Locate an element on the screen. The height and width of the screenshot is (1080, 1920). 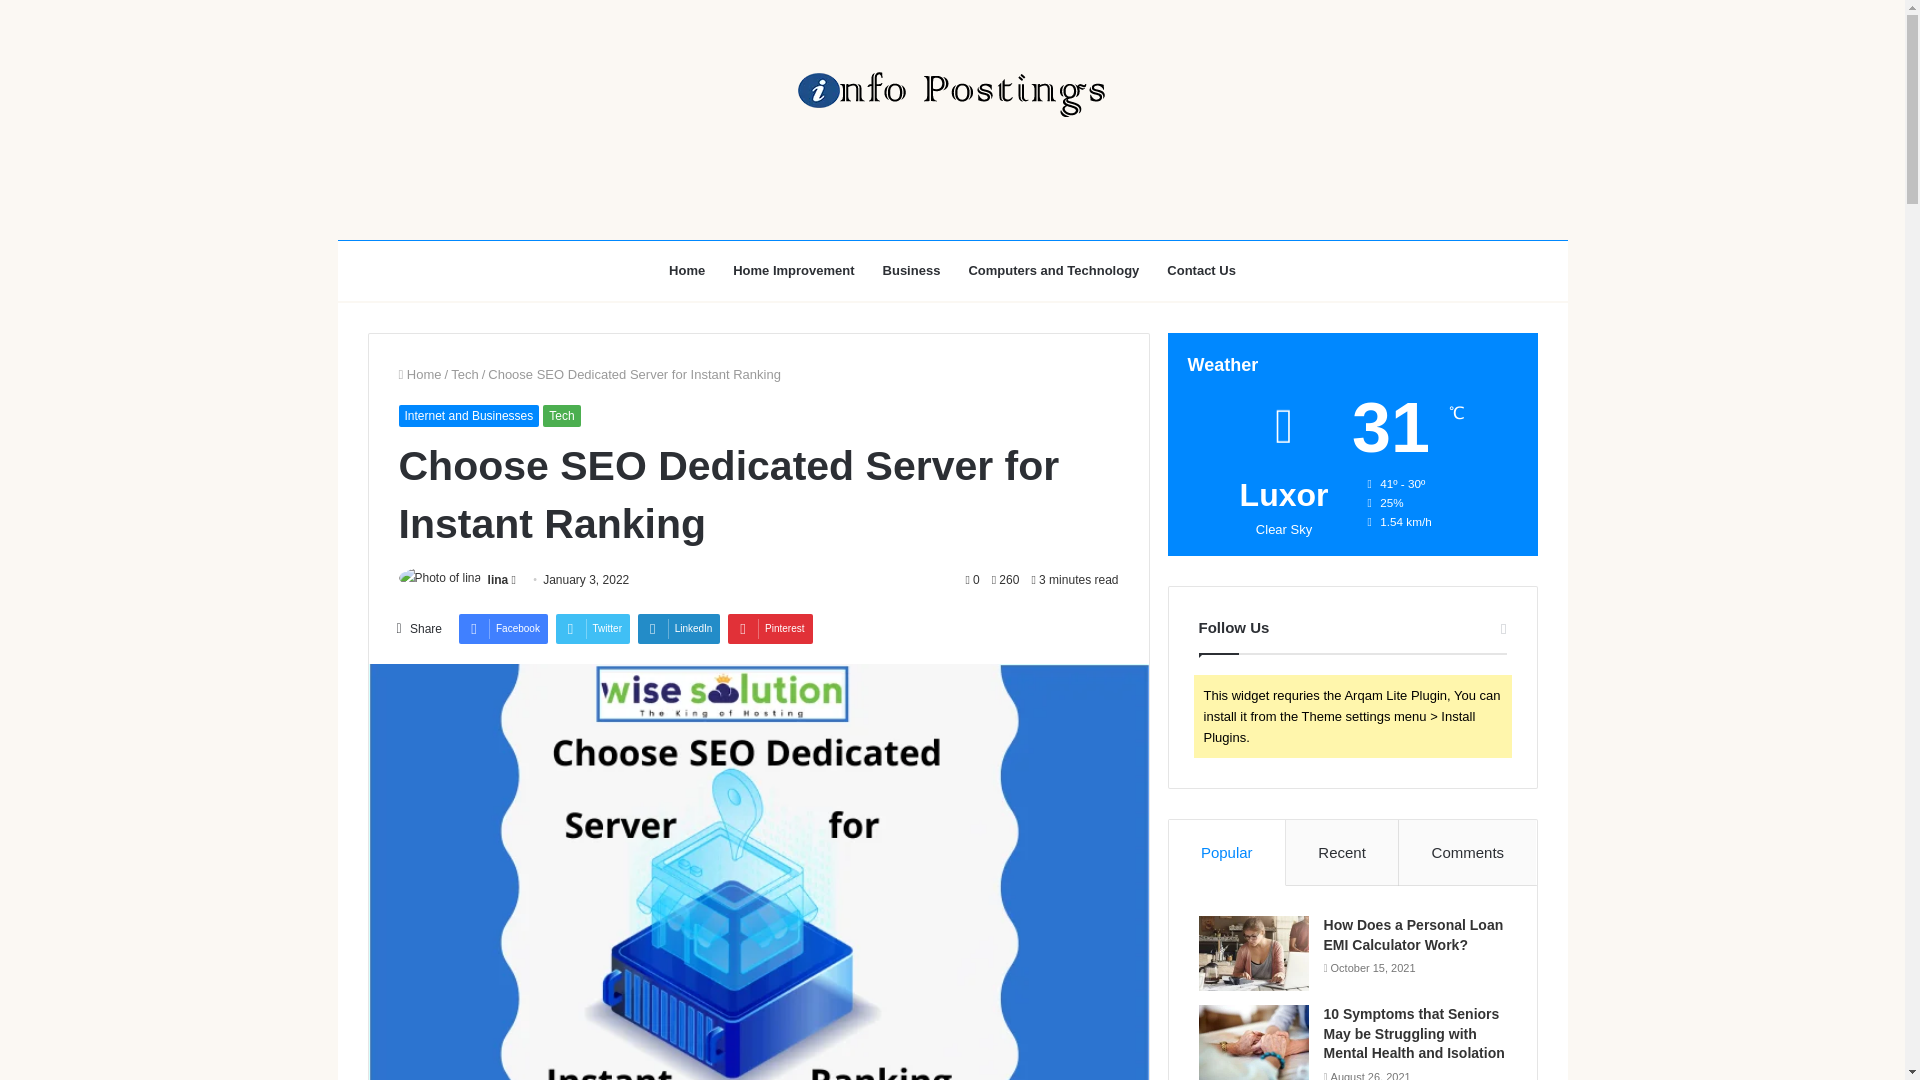
Home Improvement is located at coordinates (792, 270).